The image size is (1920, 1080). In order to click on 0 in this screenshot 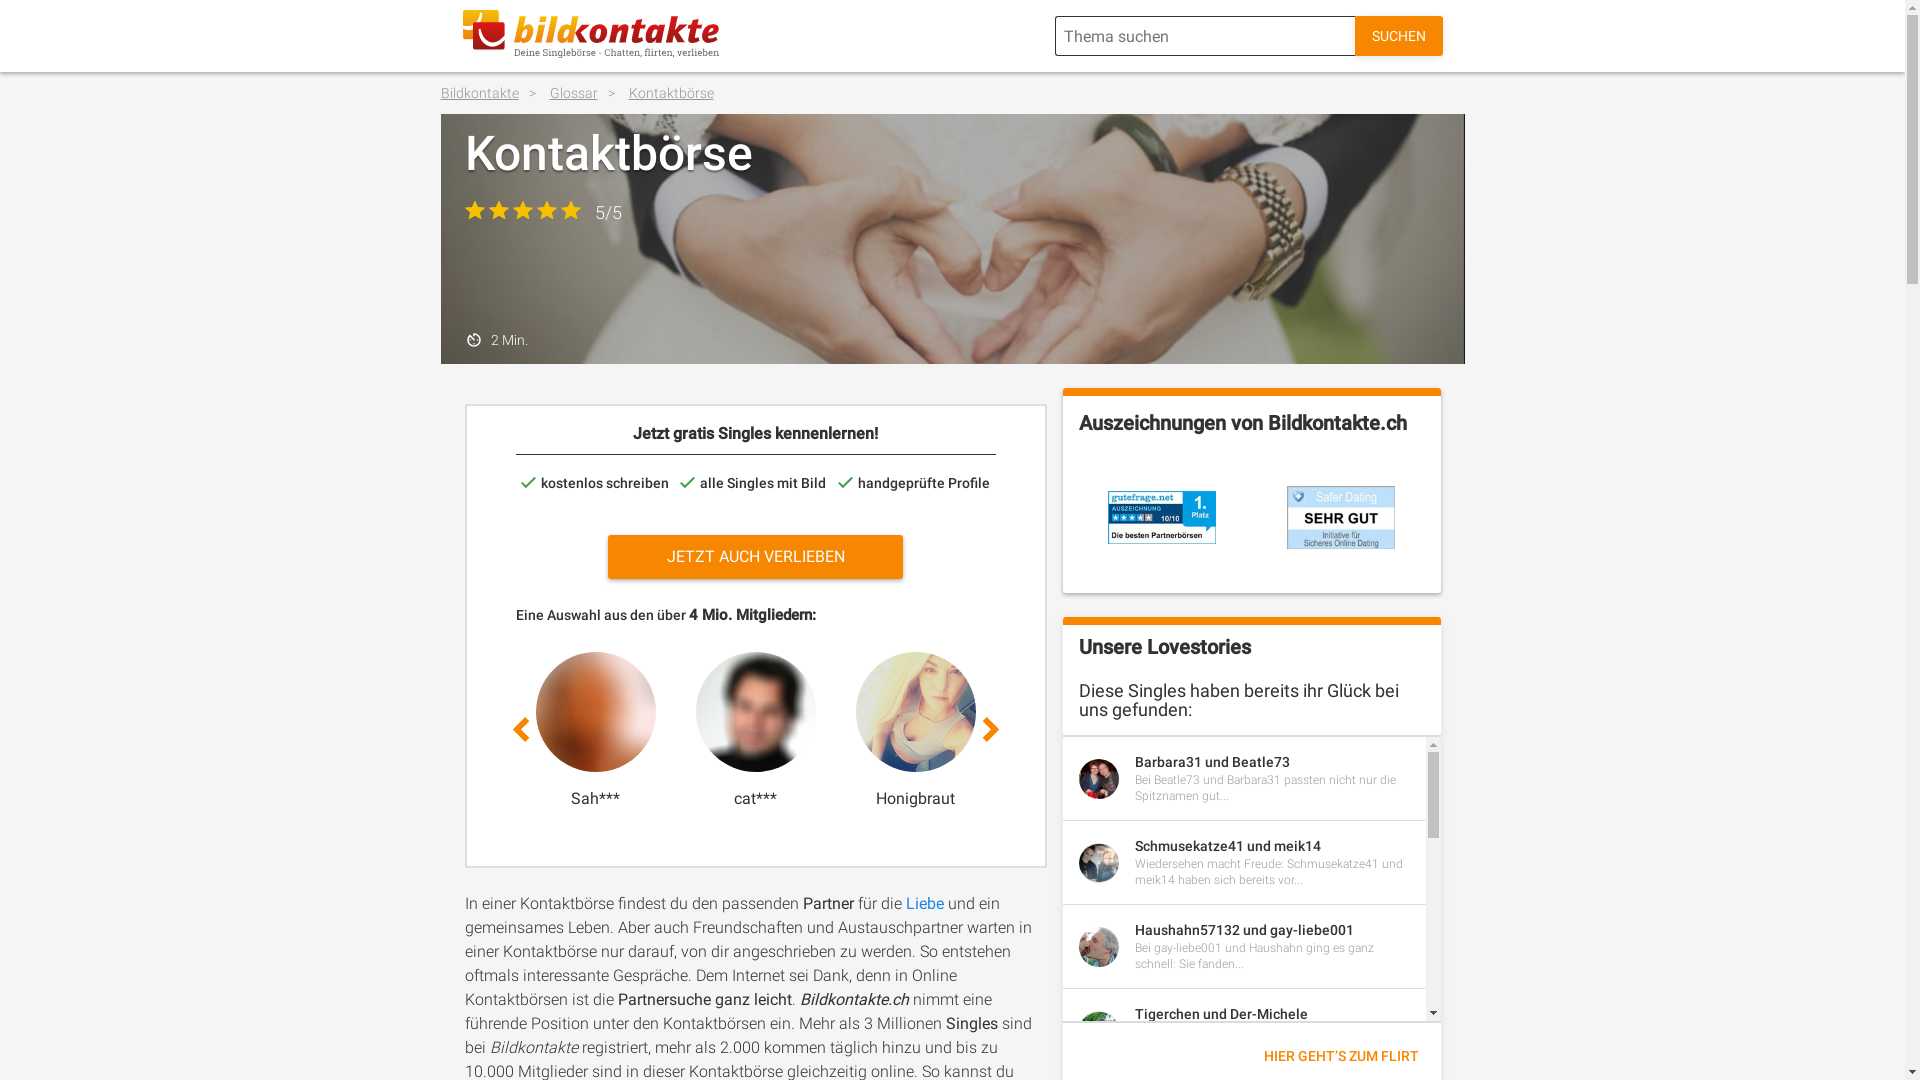, I will do `click(1716, 730)`.